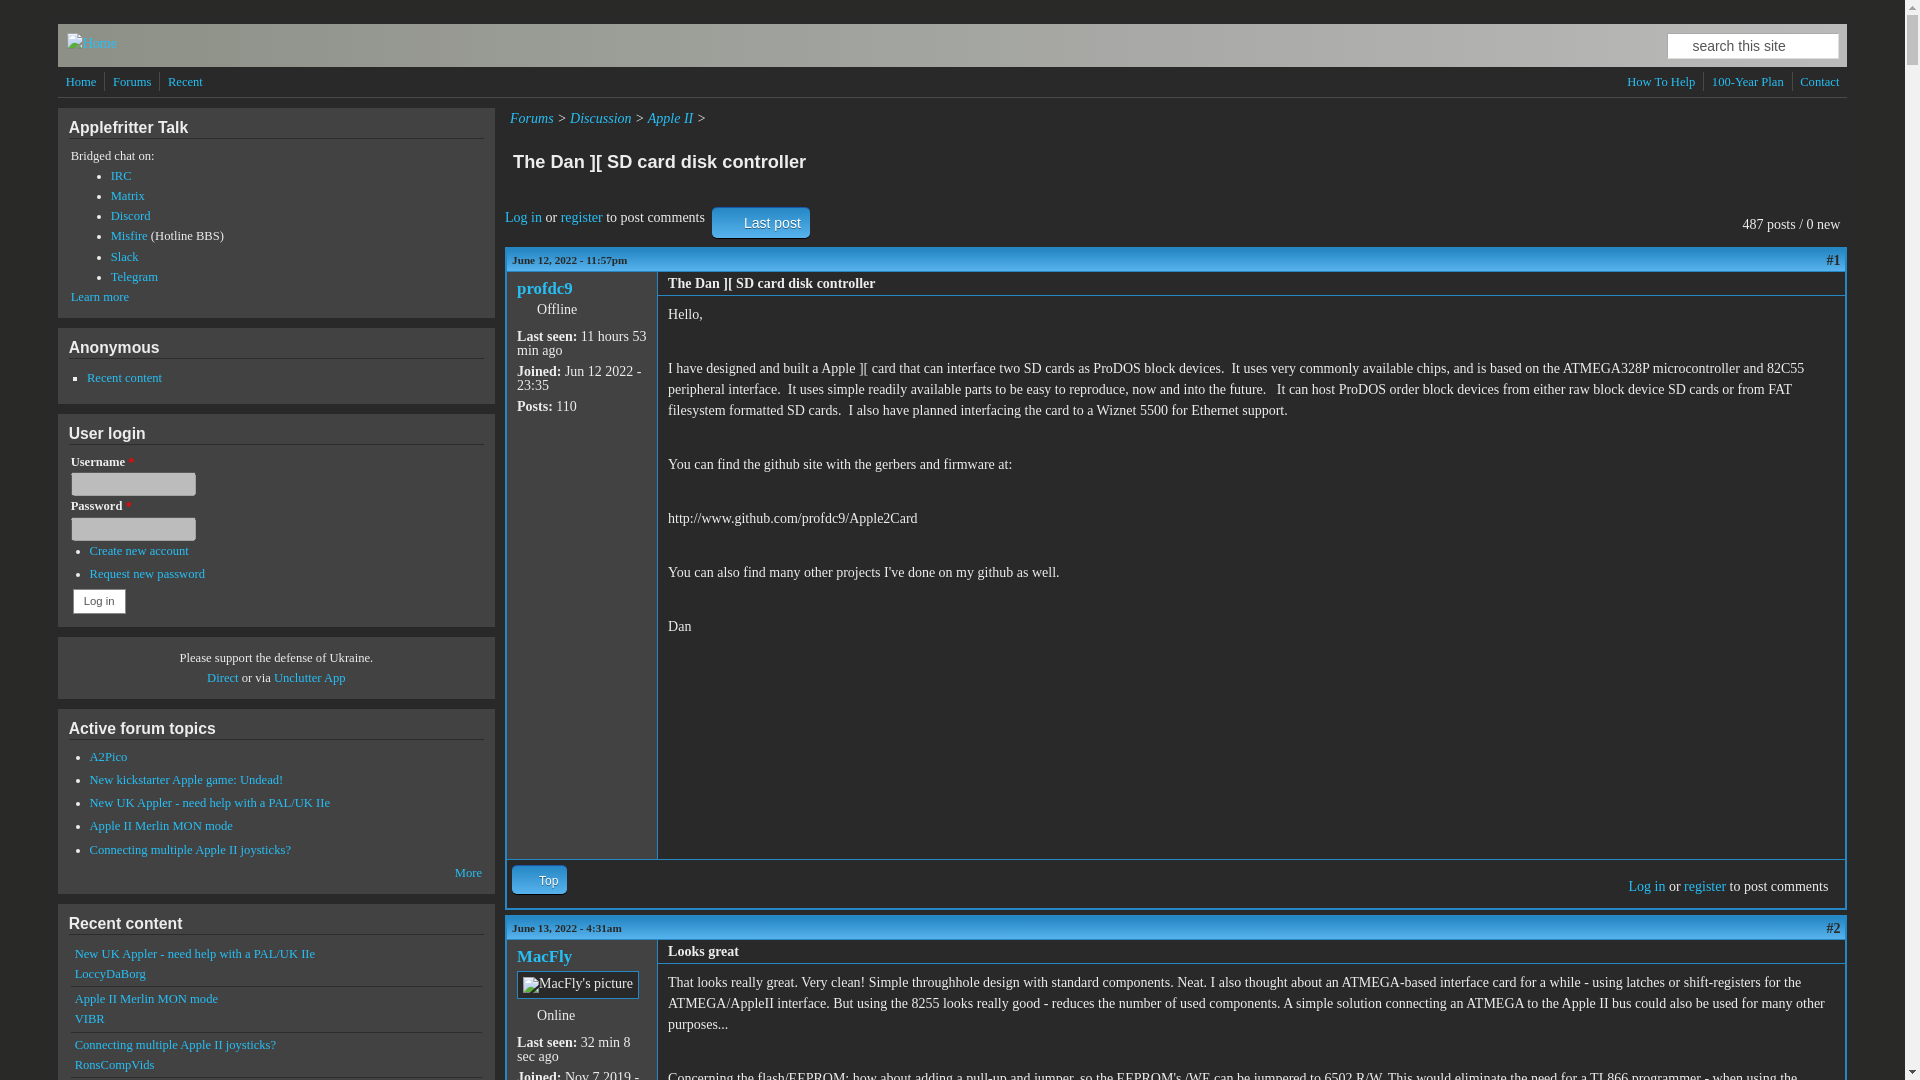 The height and width of the screenshot is (1080, 1920). I want to click on Forums, so click(132, 82).